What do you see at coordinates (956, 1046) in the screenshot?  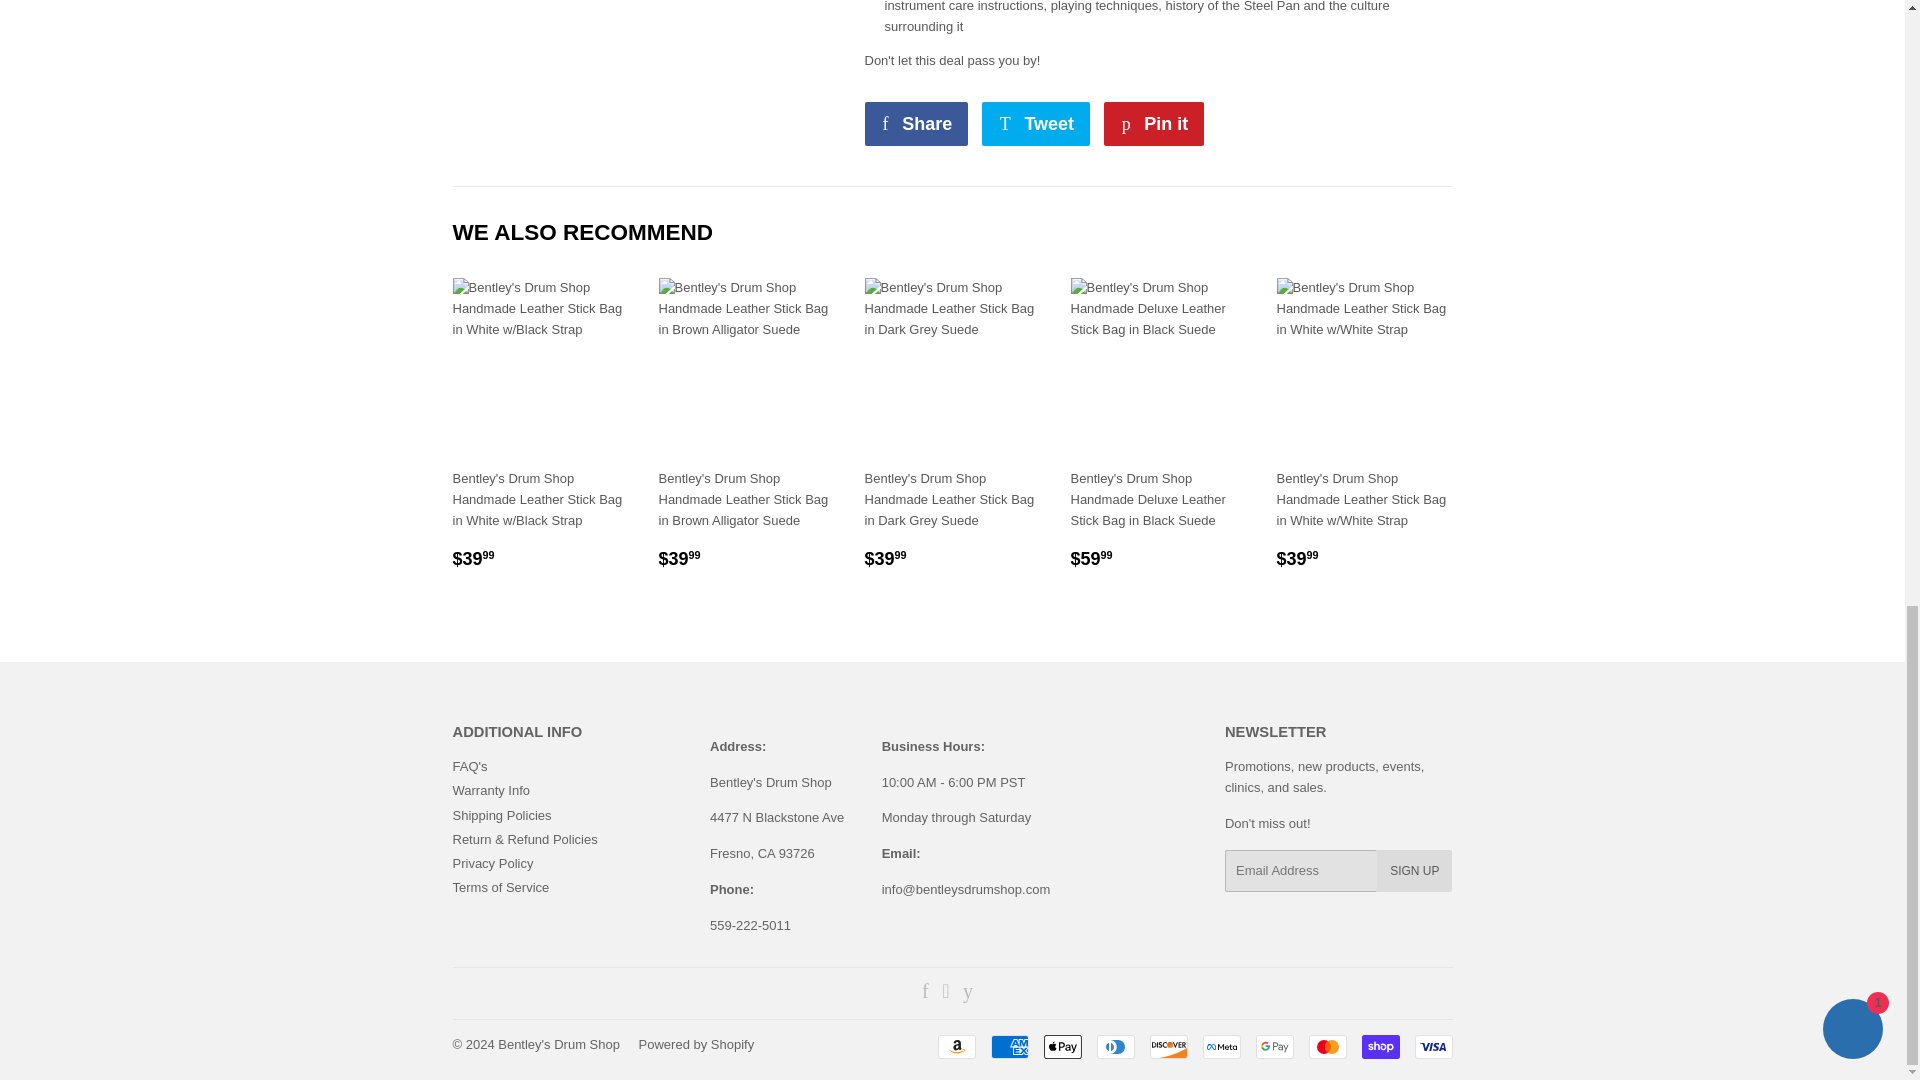 I see `Amazon` at bounding box center [956, 1046].